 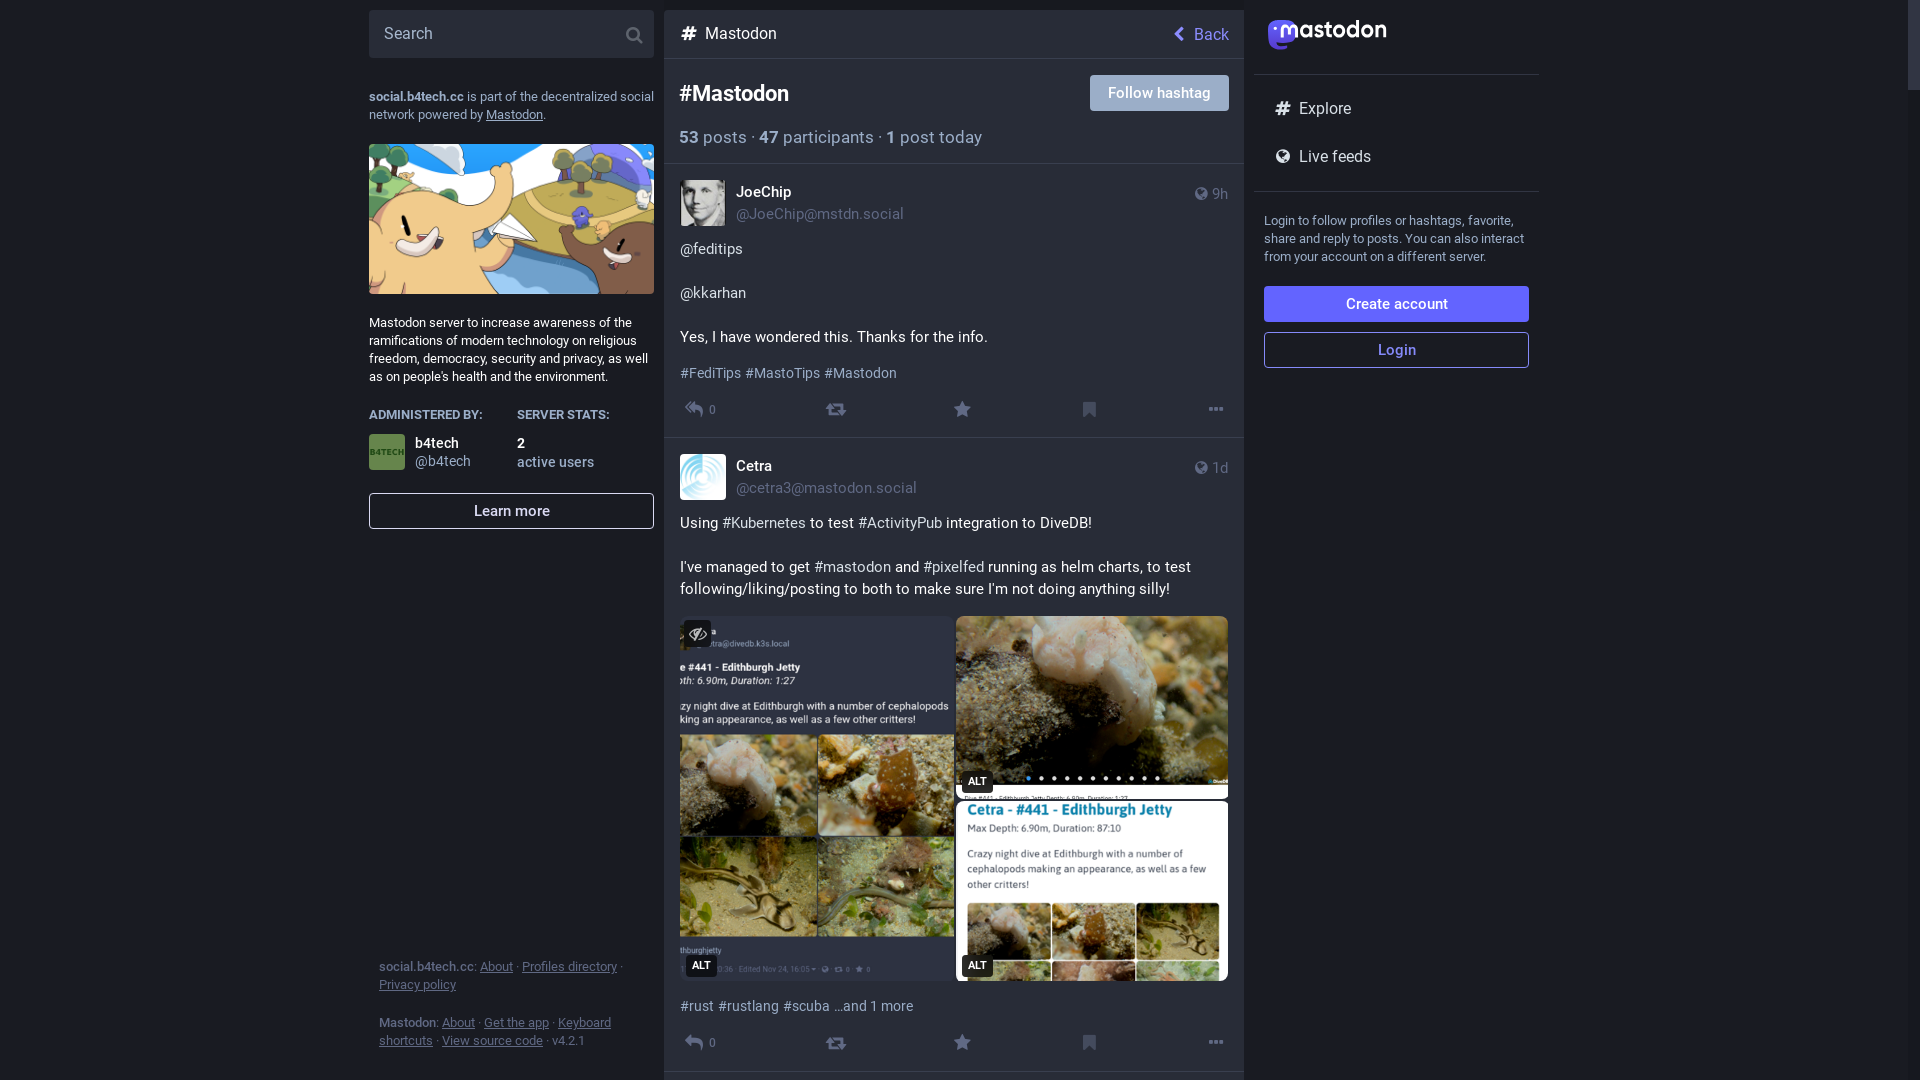 What do you see at coordinates (764, 523) in the screenshot?
I see `#Kubernetes` at bounding box center [764, 523].